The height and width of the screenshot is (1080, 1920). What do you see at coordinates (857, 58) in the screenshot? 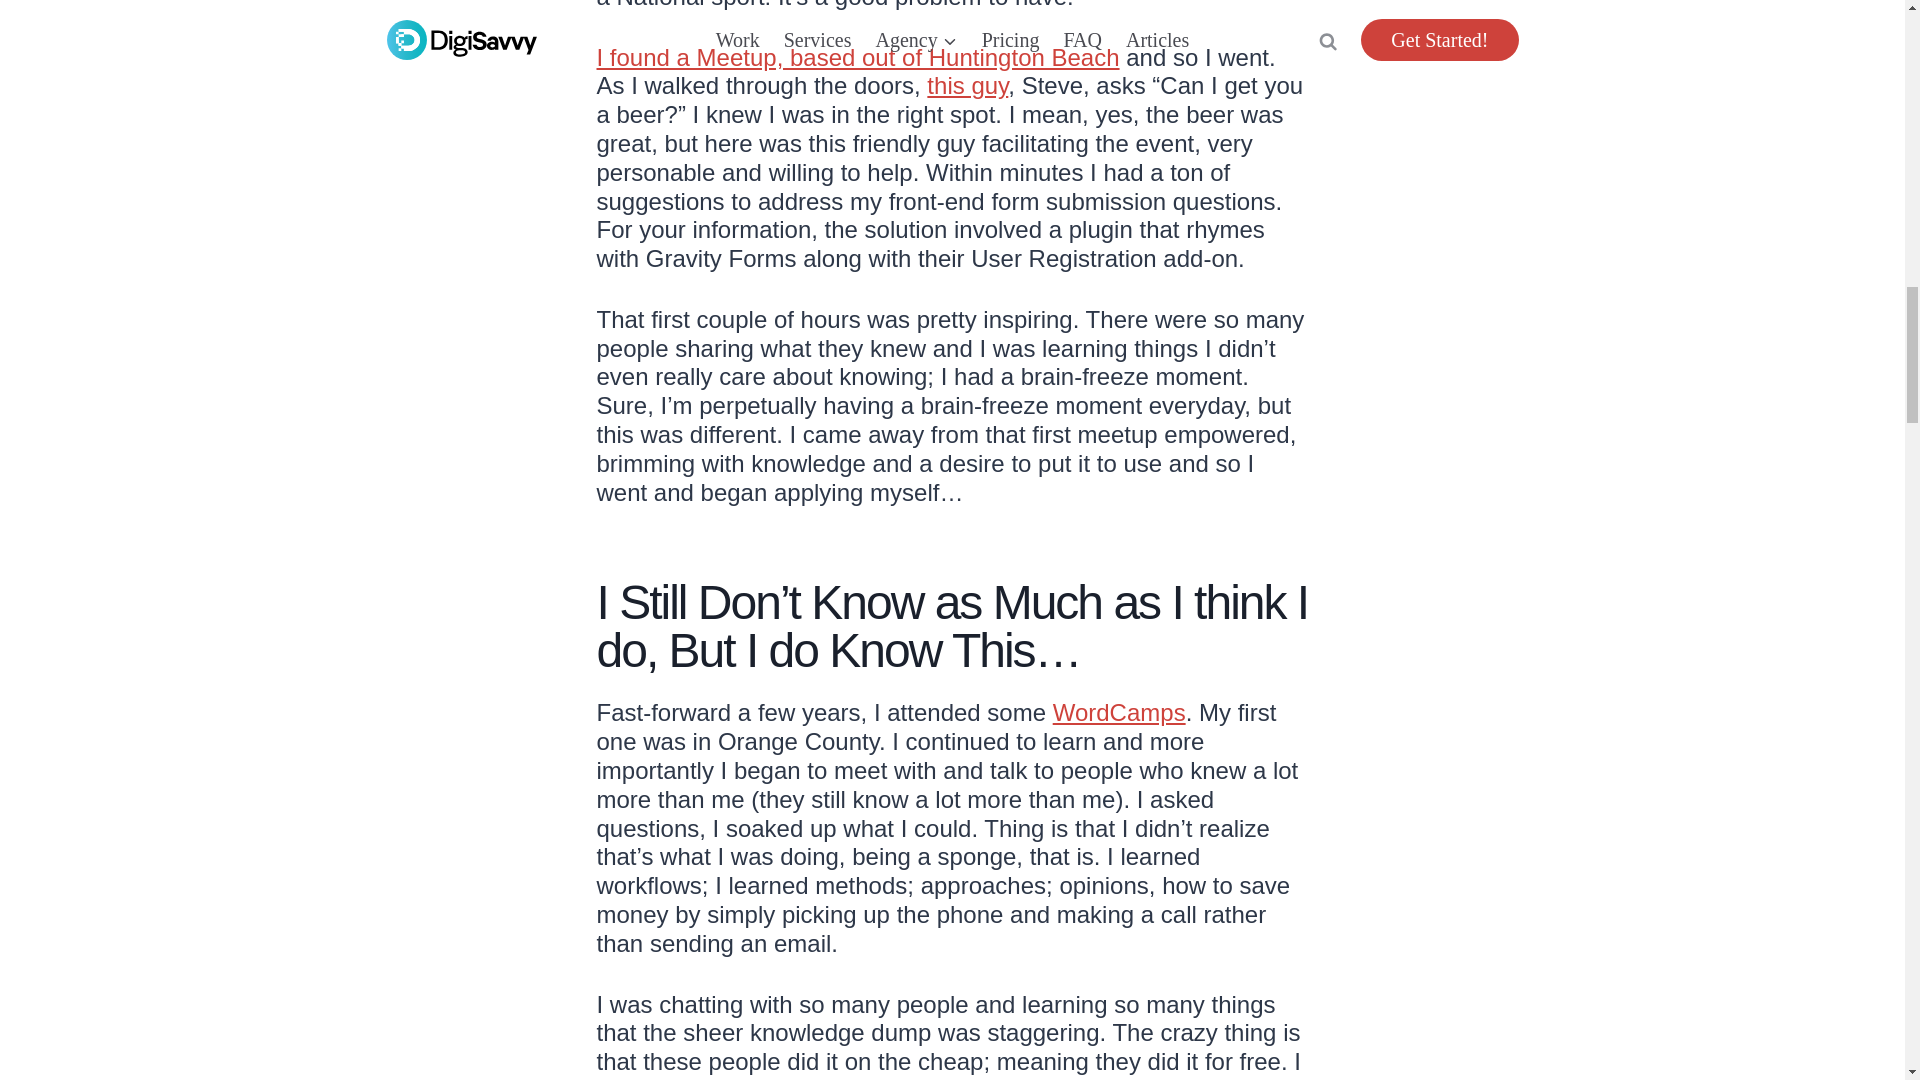
I see `I found a Meetup, based out of Huntington Beach` at bounding box center [857, 58].